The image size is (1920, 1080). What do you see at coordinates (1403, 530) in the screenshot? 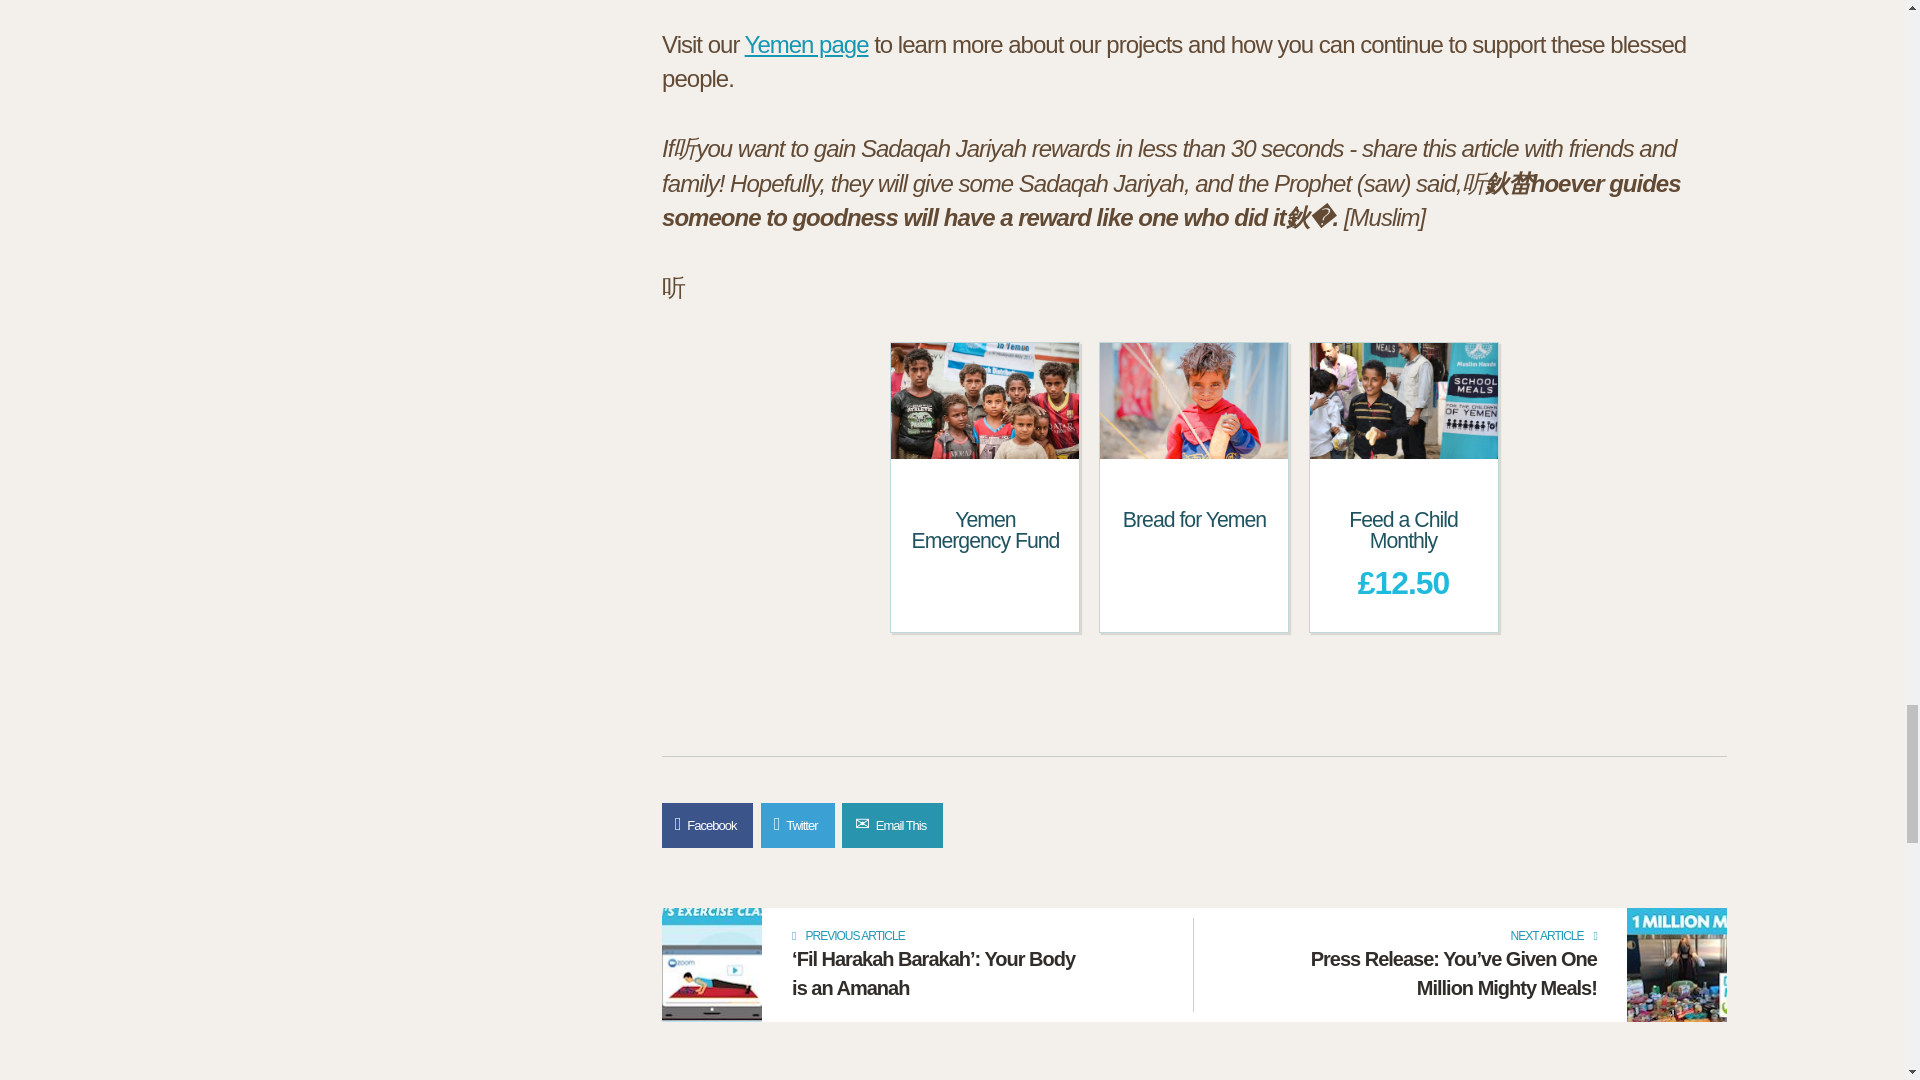
I see `Feed a Child Monthly` at bounding box center [1403, 530].